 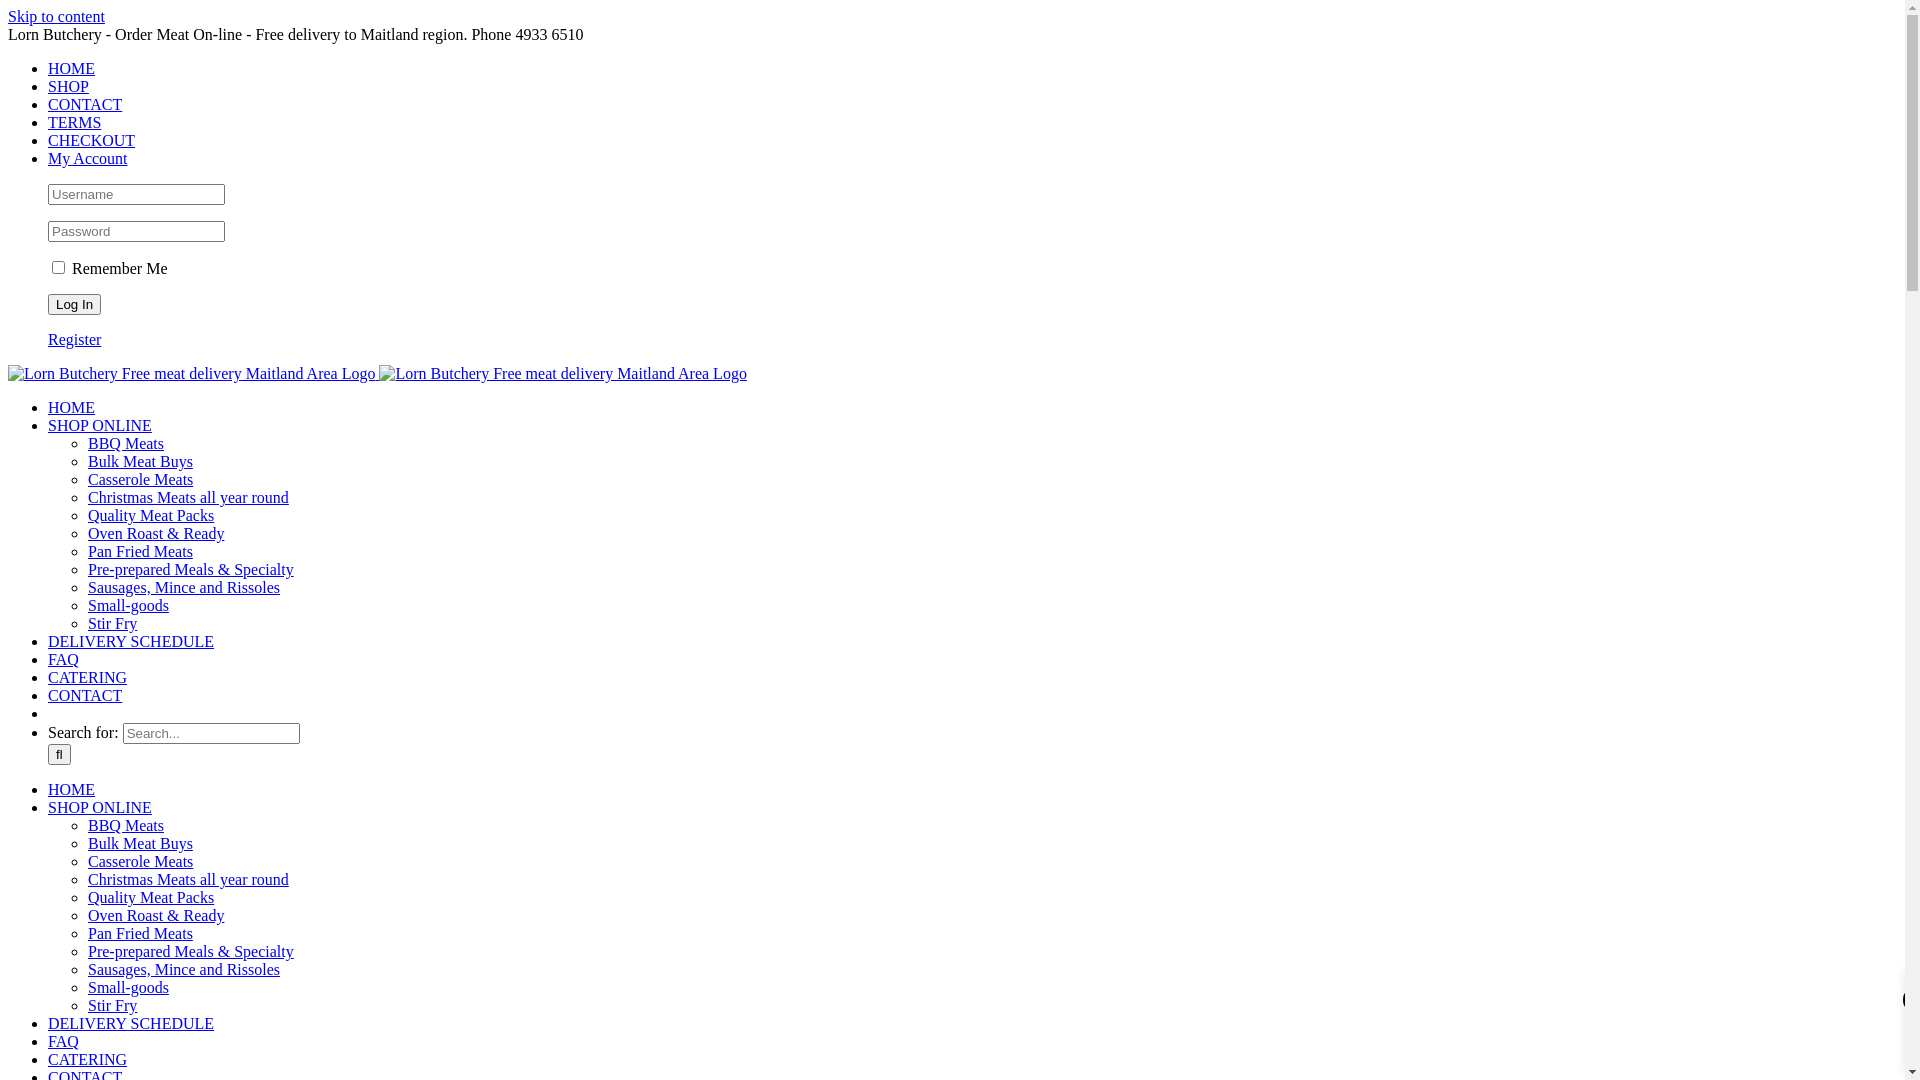 I want to click on HOME, so click(x=72, y=790).